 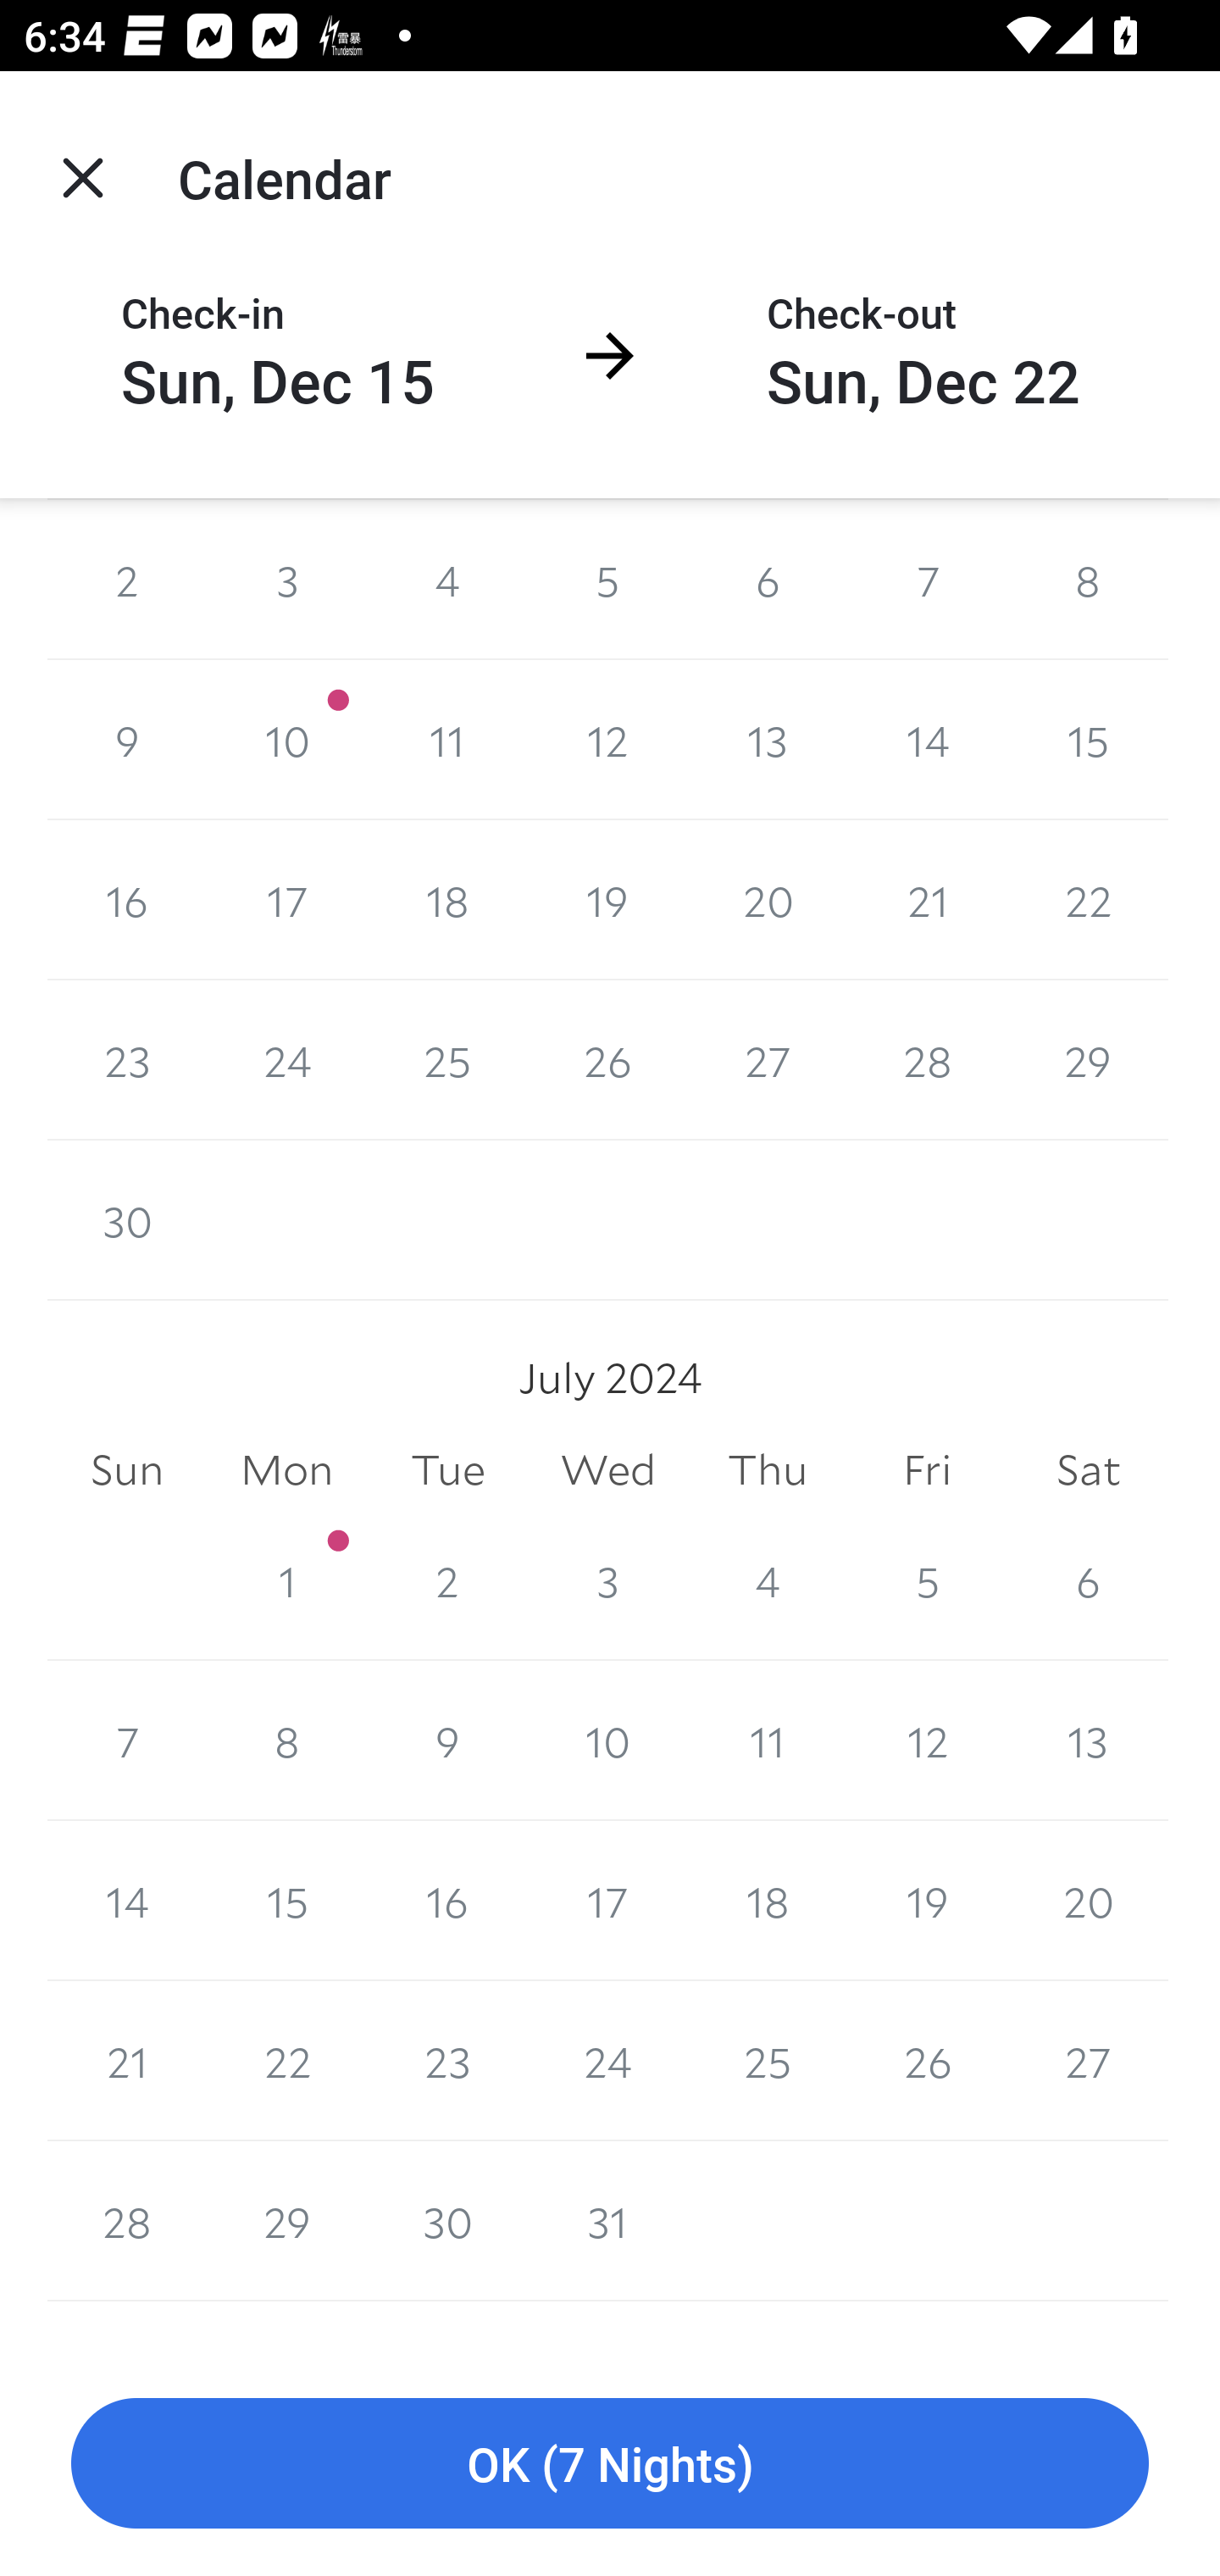 I want to click on 10 10 June 2024, so click(x=286, y=739).